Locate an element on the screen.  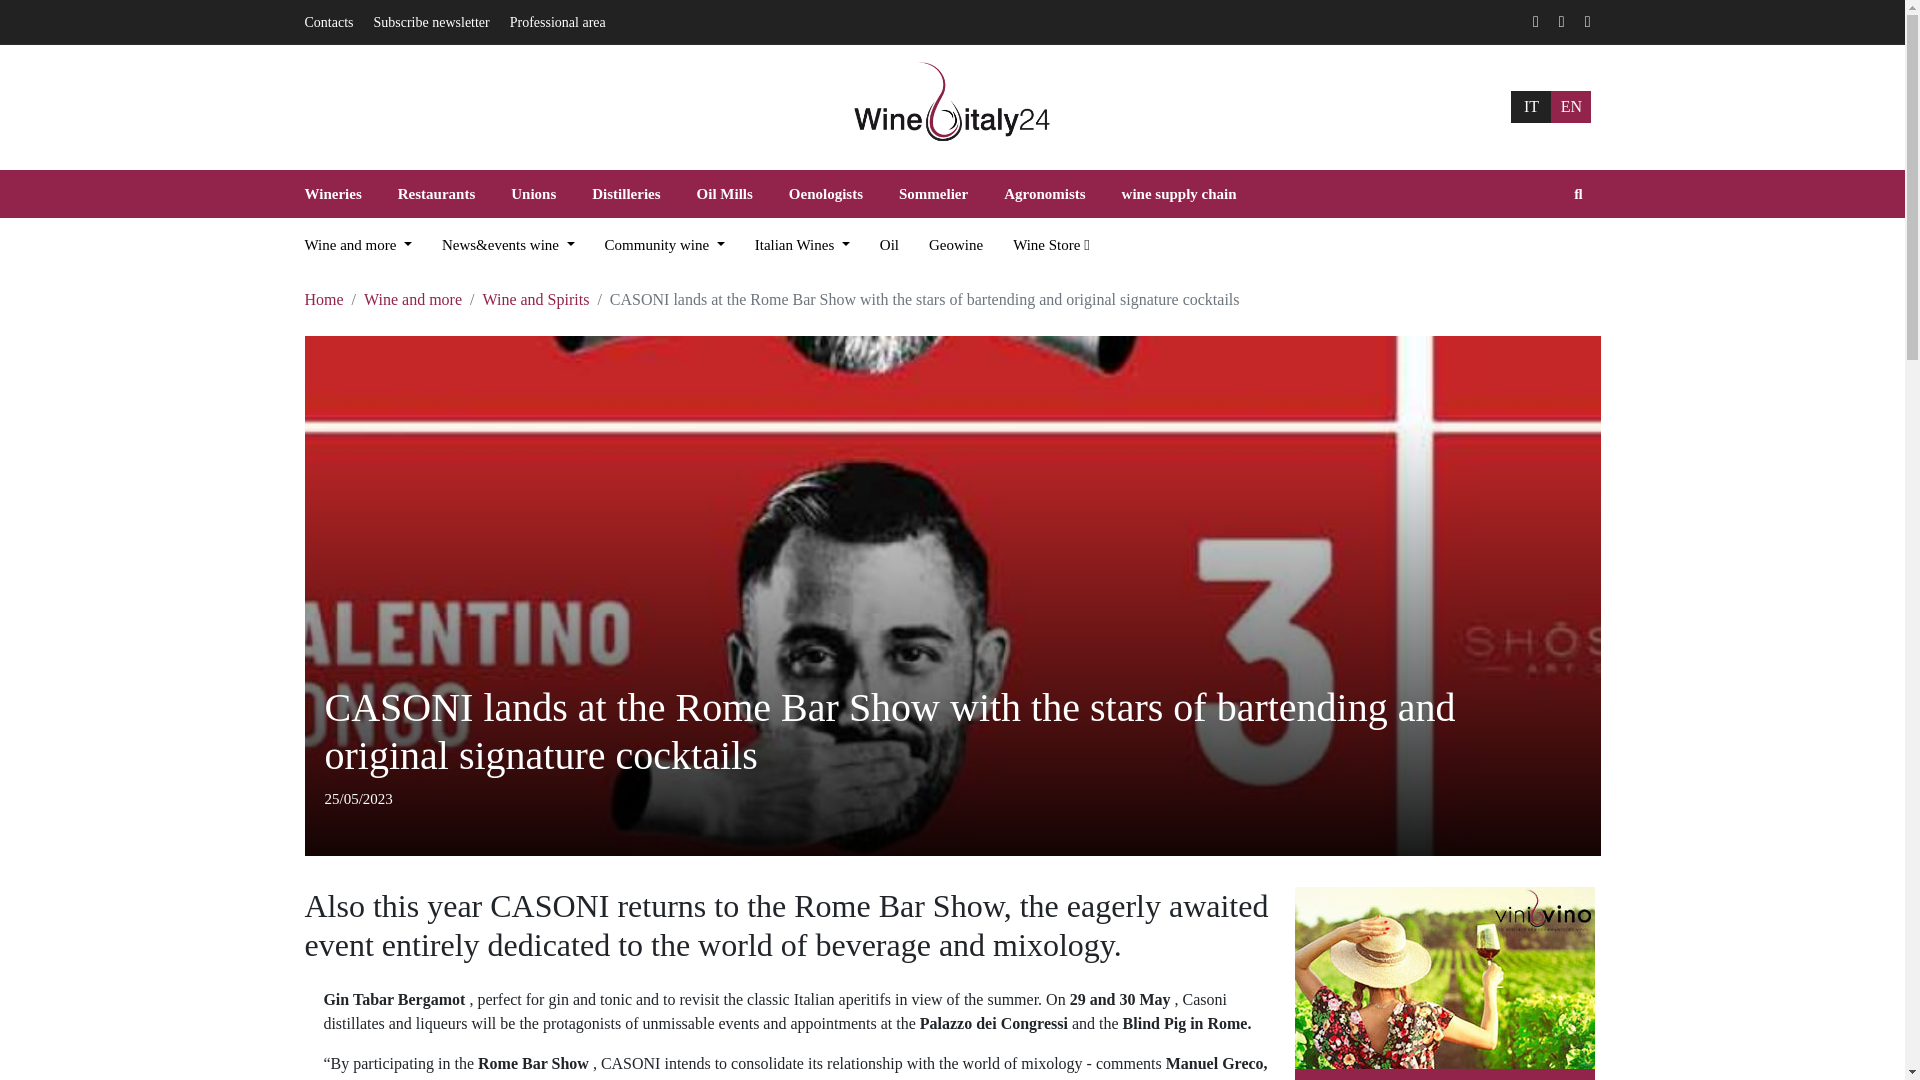
Sommelier is located at coordinates (934, 194).